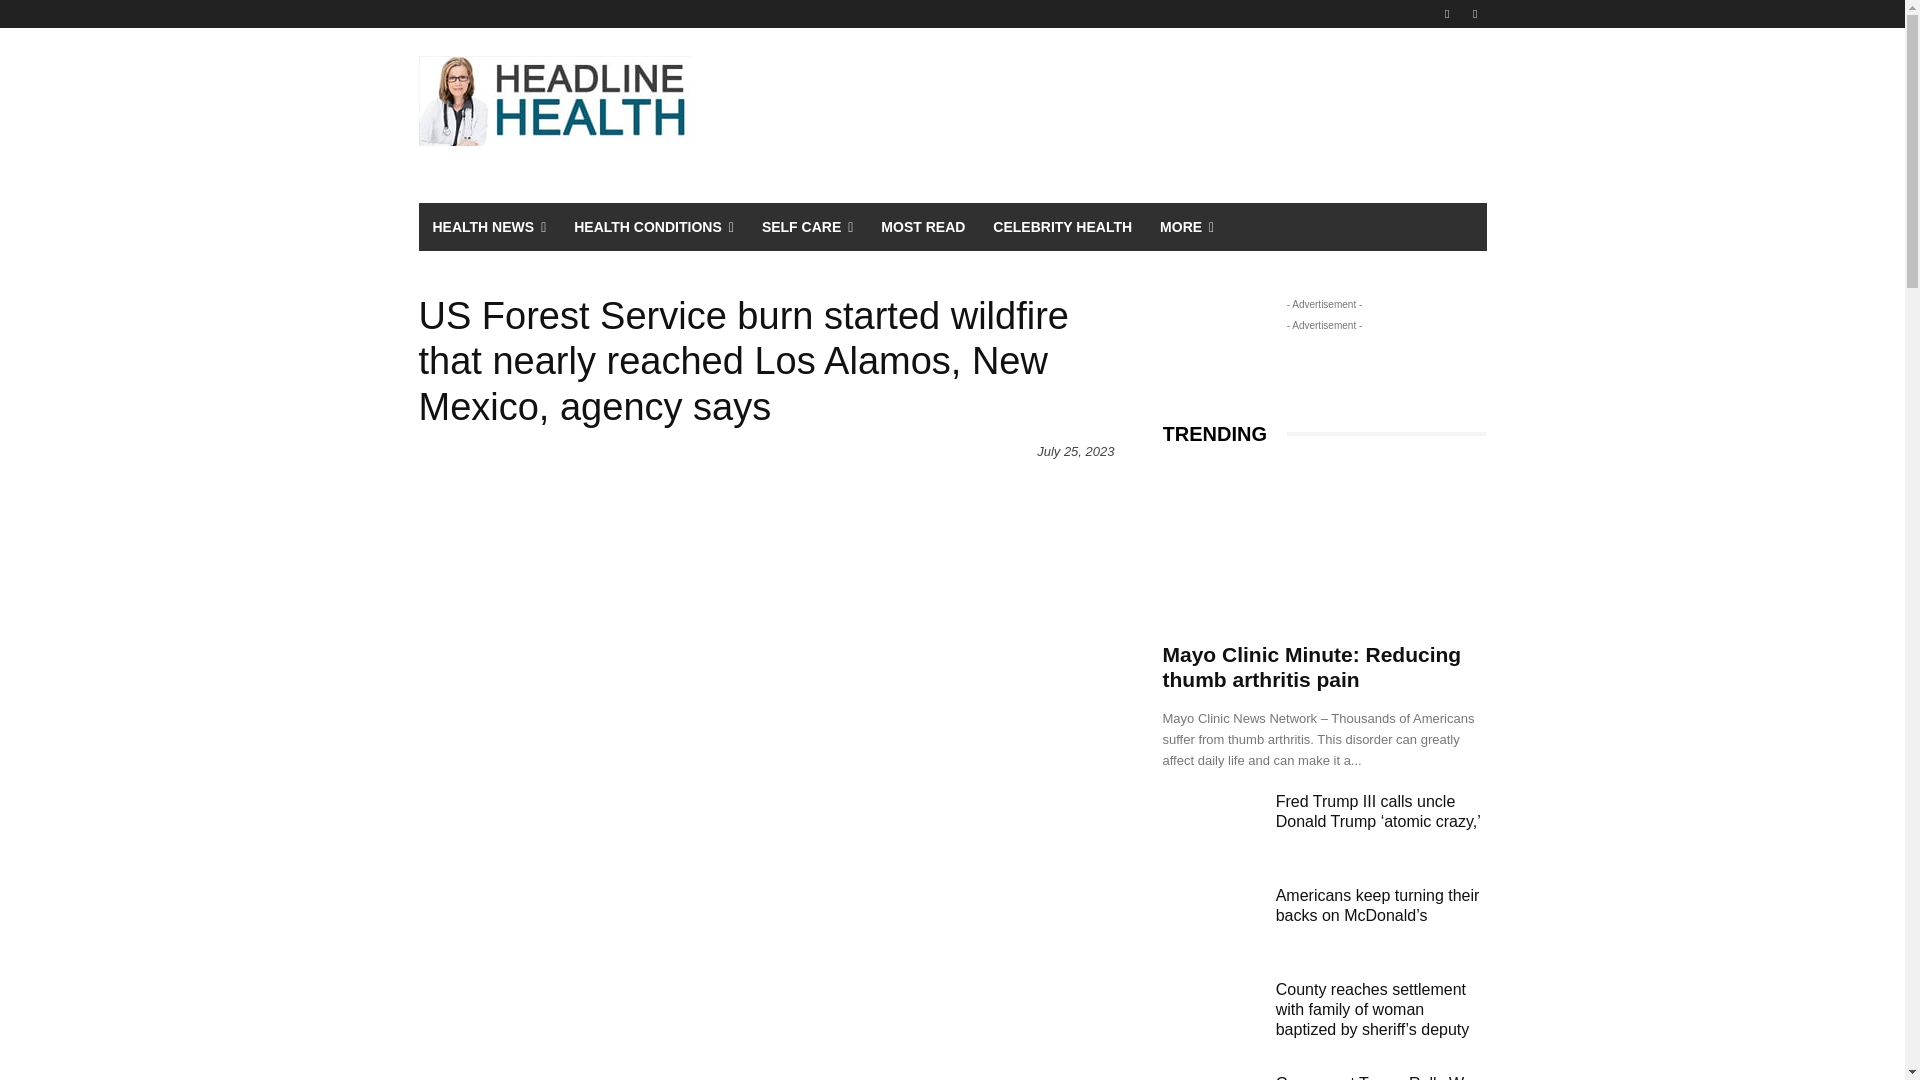  Describe the element at coordinates (1448, 13) in the screenshot. I see `Facebook` at that location.